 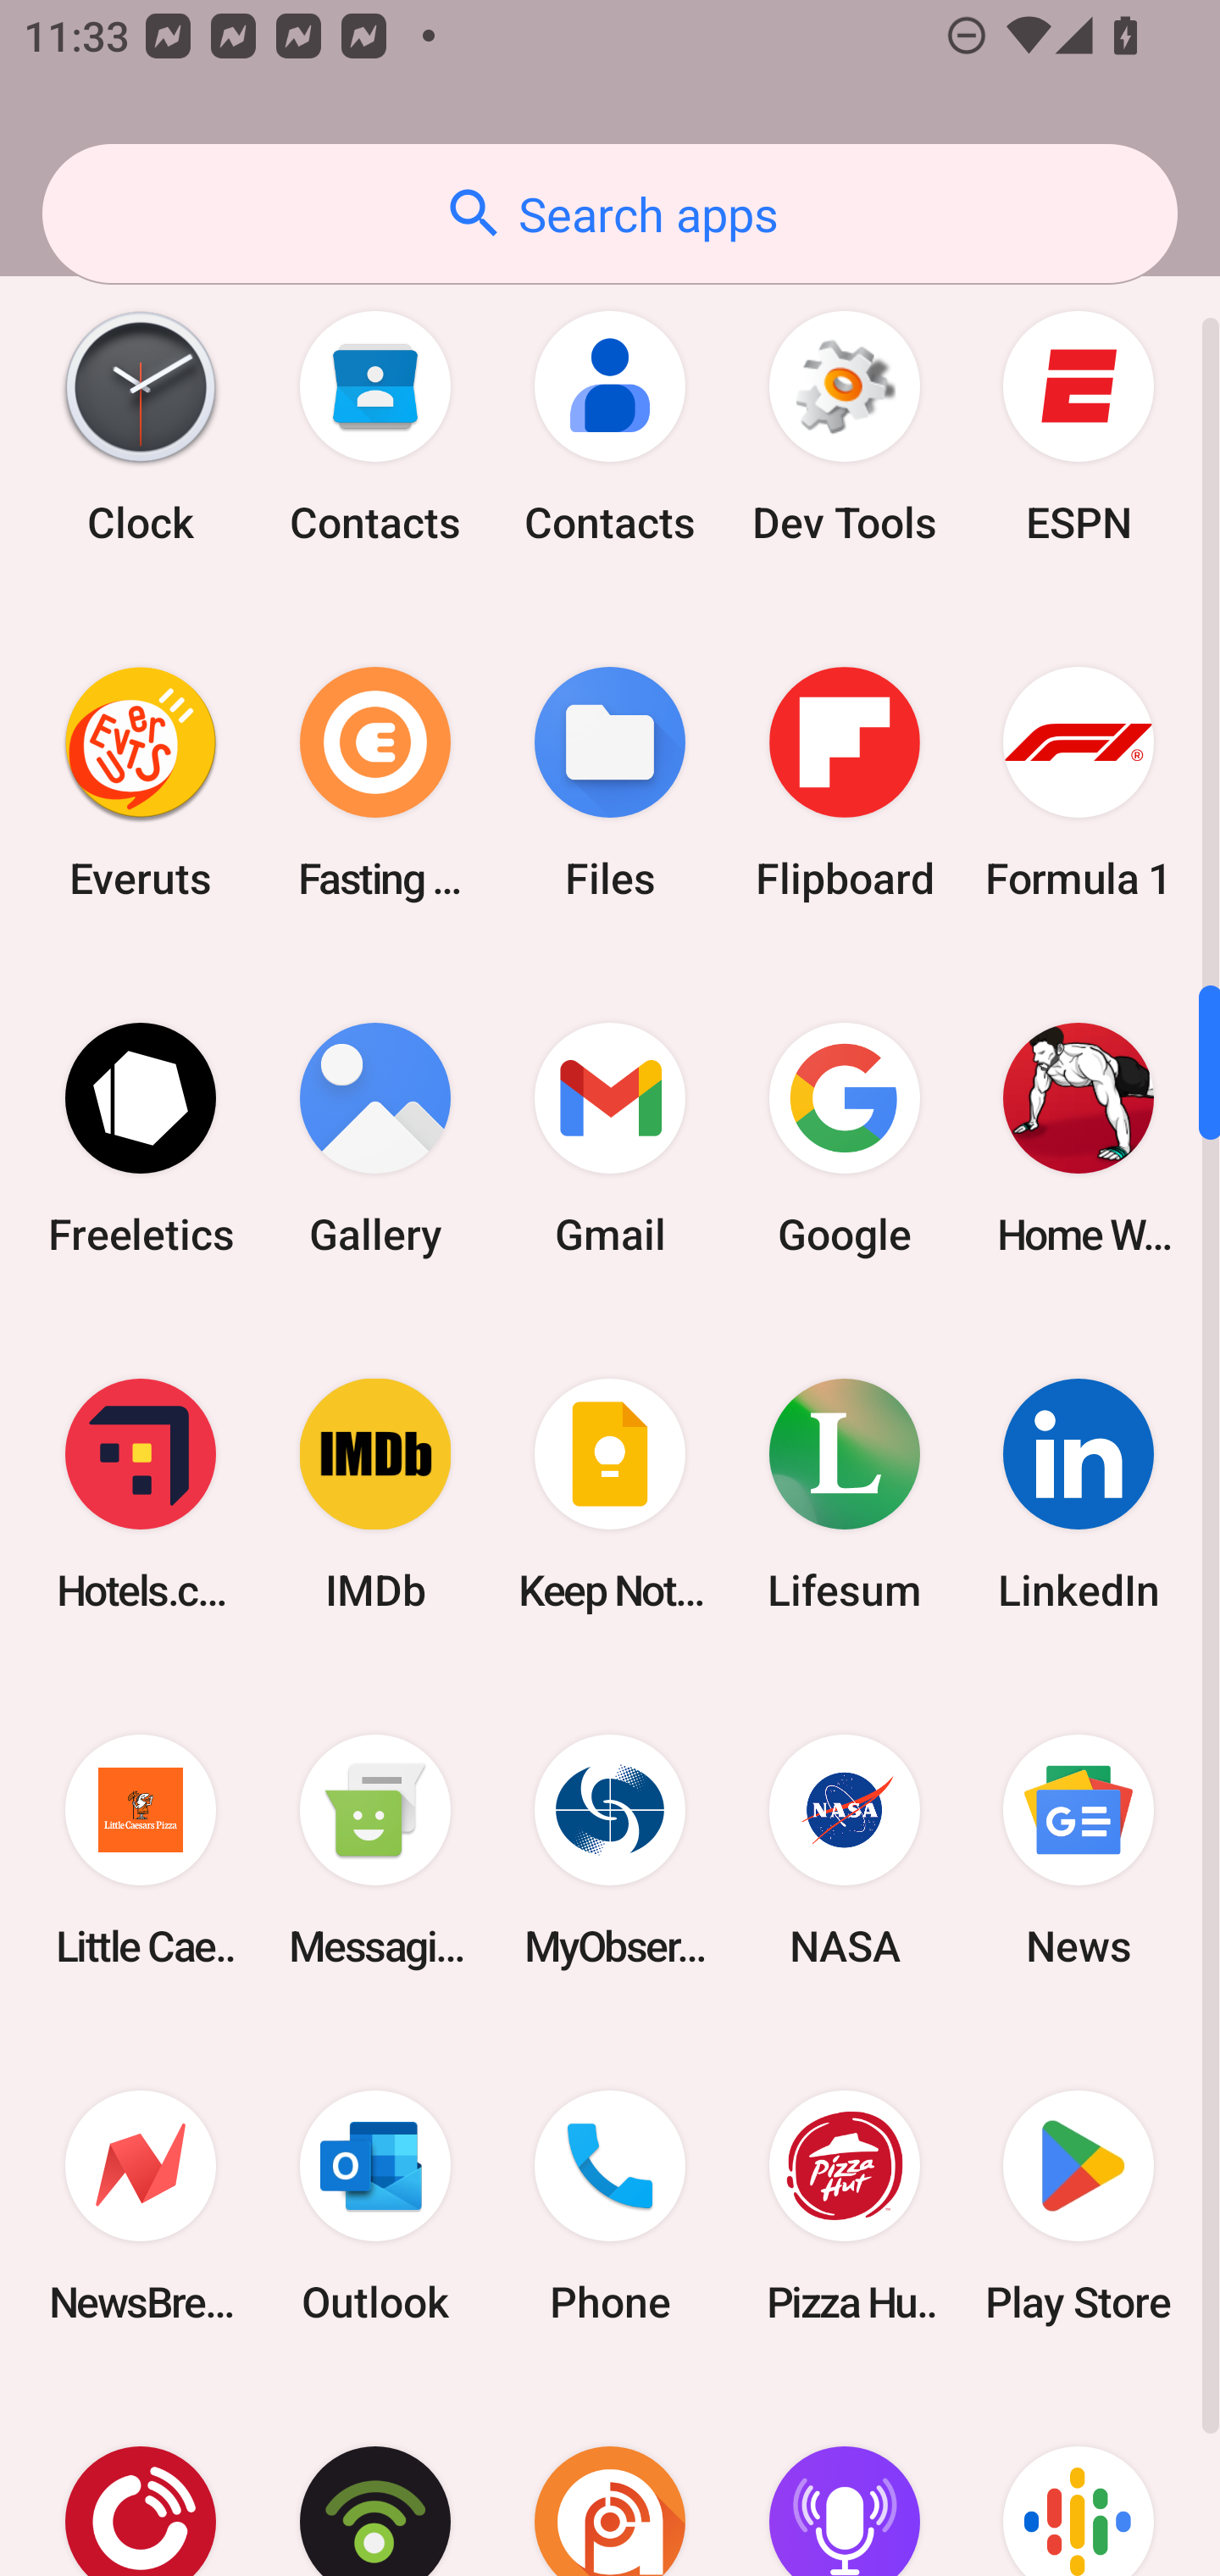 What do you see at coordinates (1079, 2207) in the screenshot?
I see `Play Store` at bounding box center [1079, 2207].